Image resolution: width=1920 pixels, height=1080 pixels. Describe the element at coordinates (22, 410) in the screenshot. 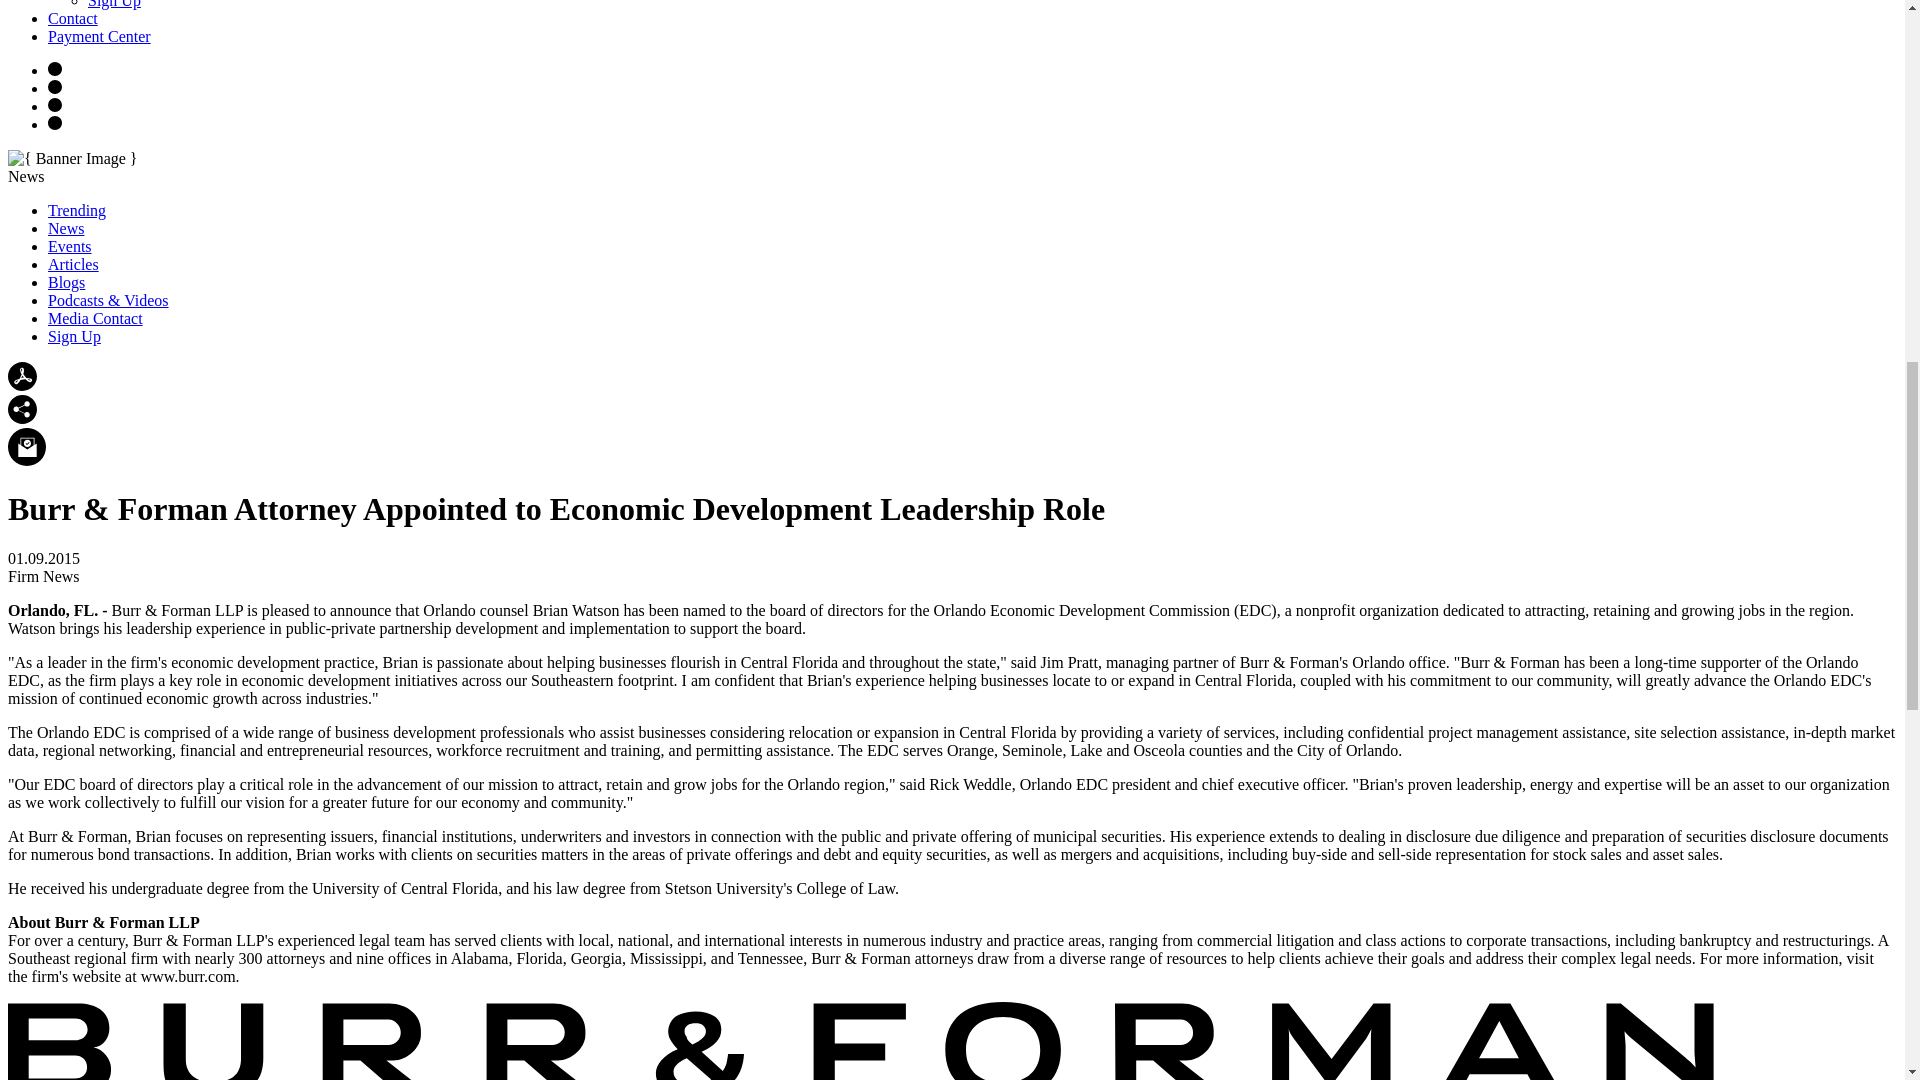

I see `Share` at that location.